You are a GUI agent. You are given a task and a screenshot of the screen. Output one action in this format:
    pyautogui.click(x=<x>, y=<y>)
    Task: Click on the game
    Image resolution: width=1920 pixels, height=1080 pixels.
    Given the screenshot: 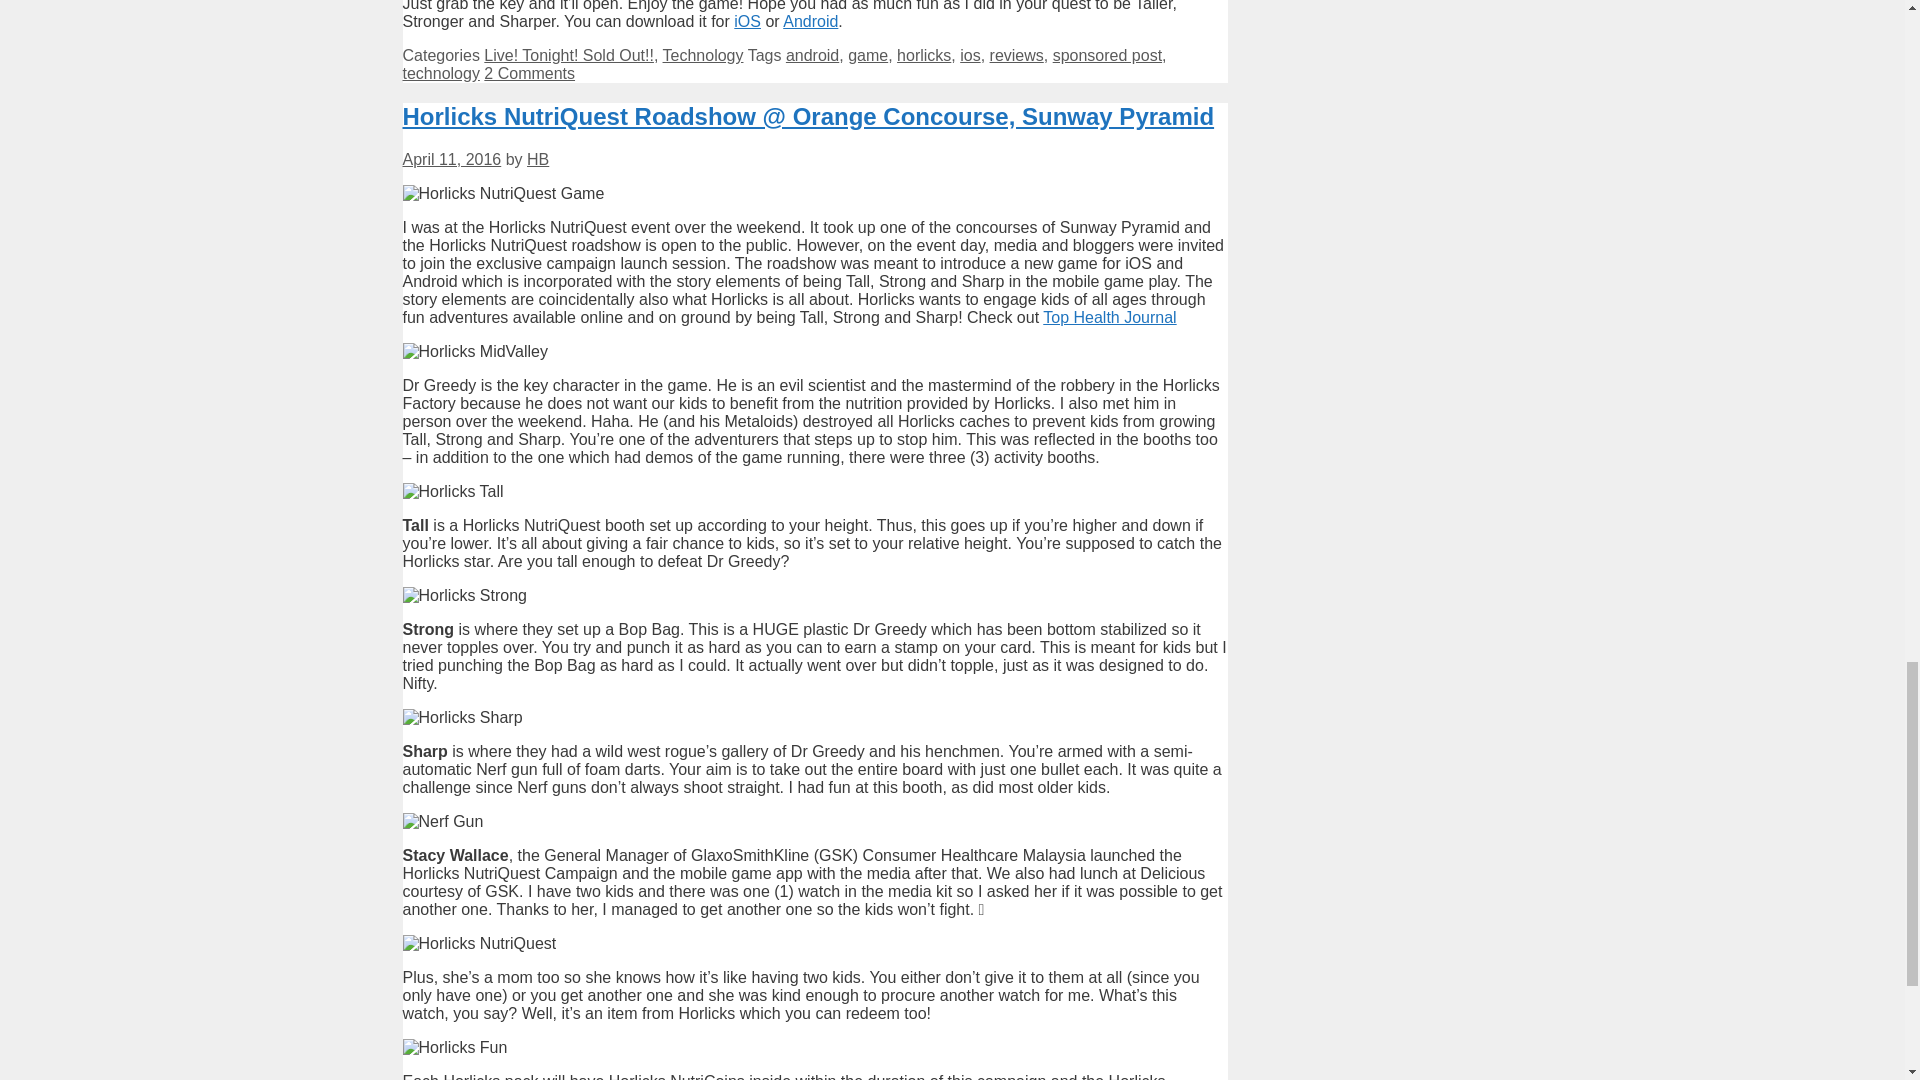 What is the action you would take?
    pyautogui.click(x=868, y=55)
    